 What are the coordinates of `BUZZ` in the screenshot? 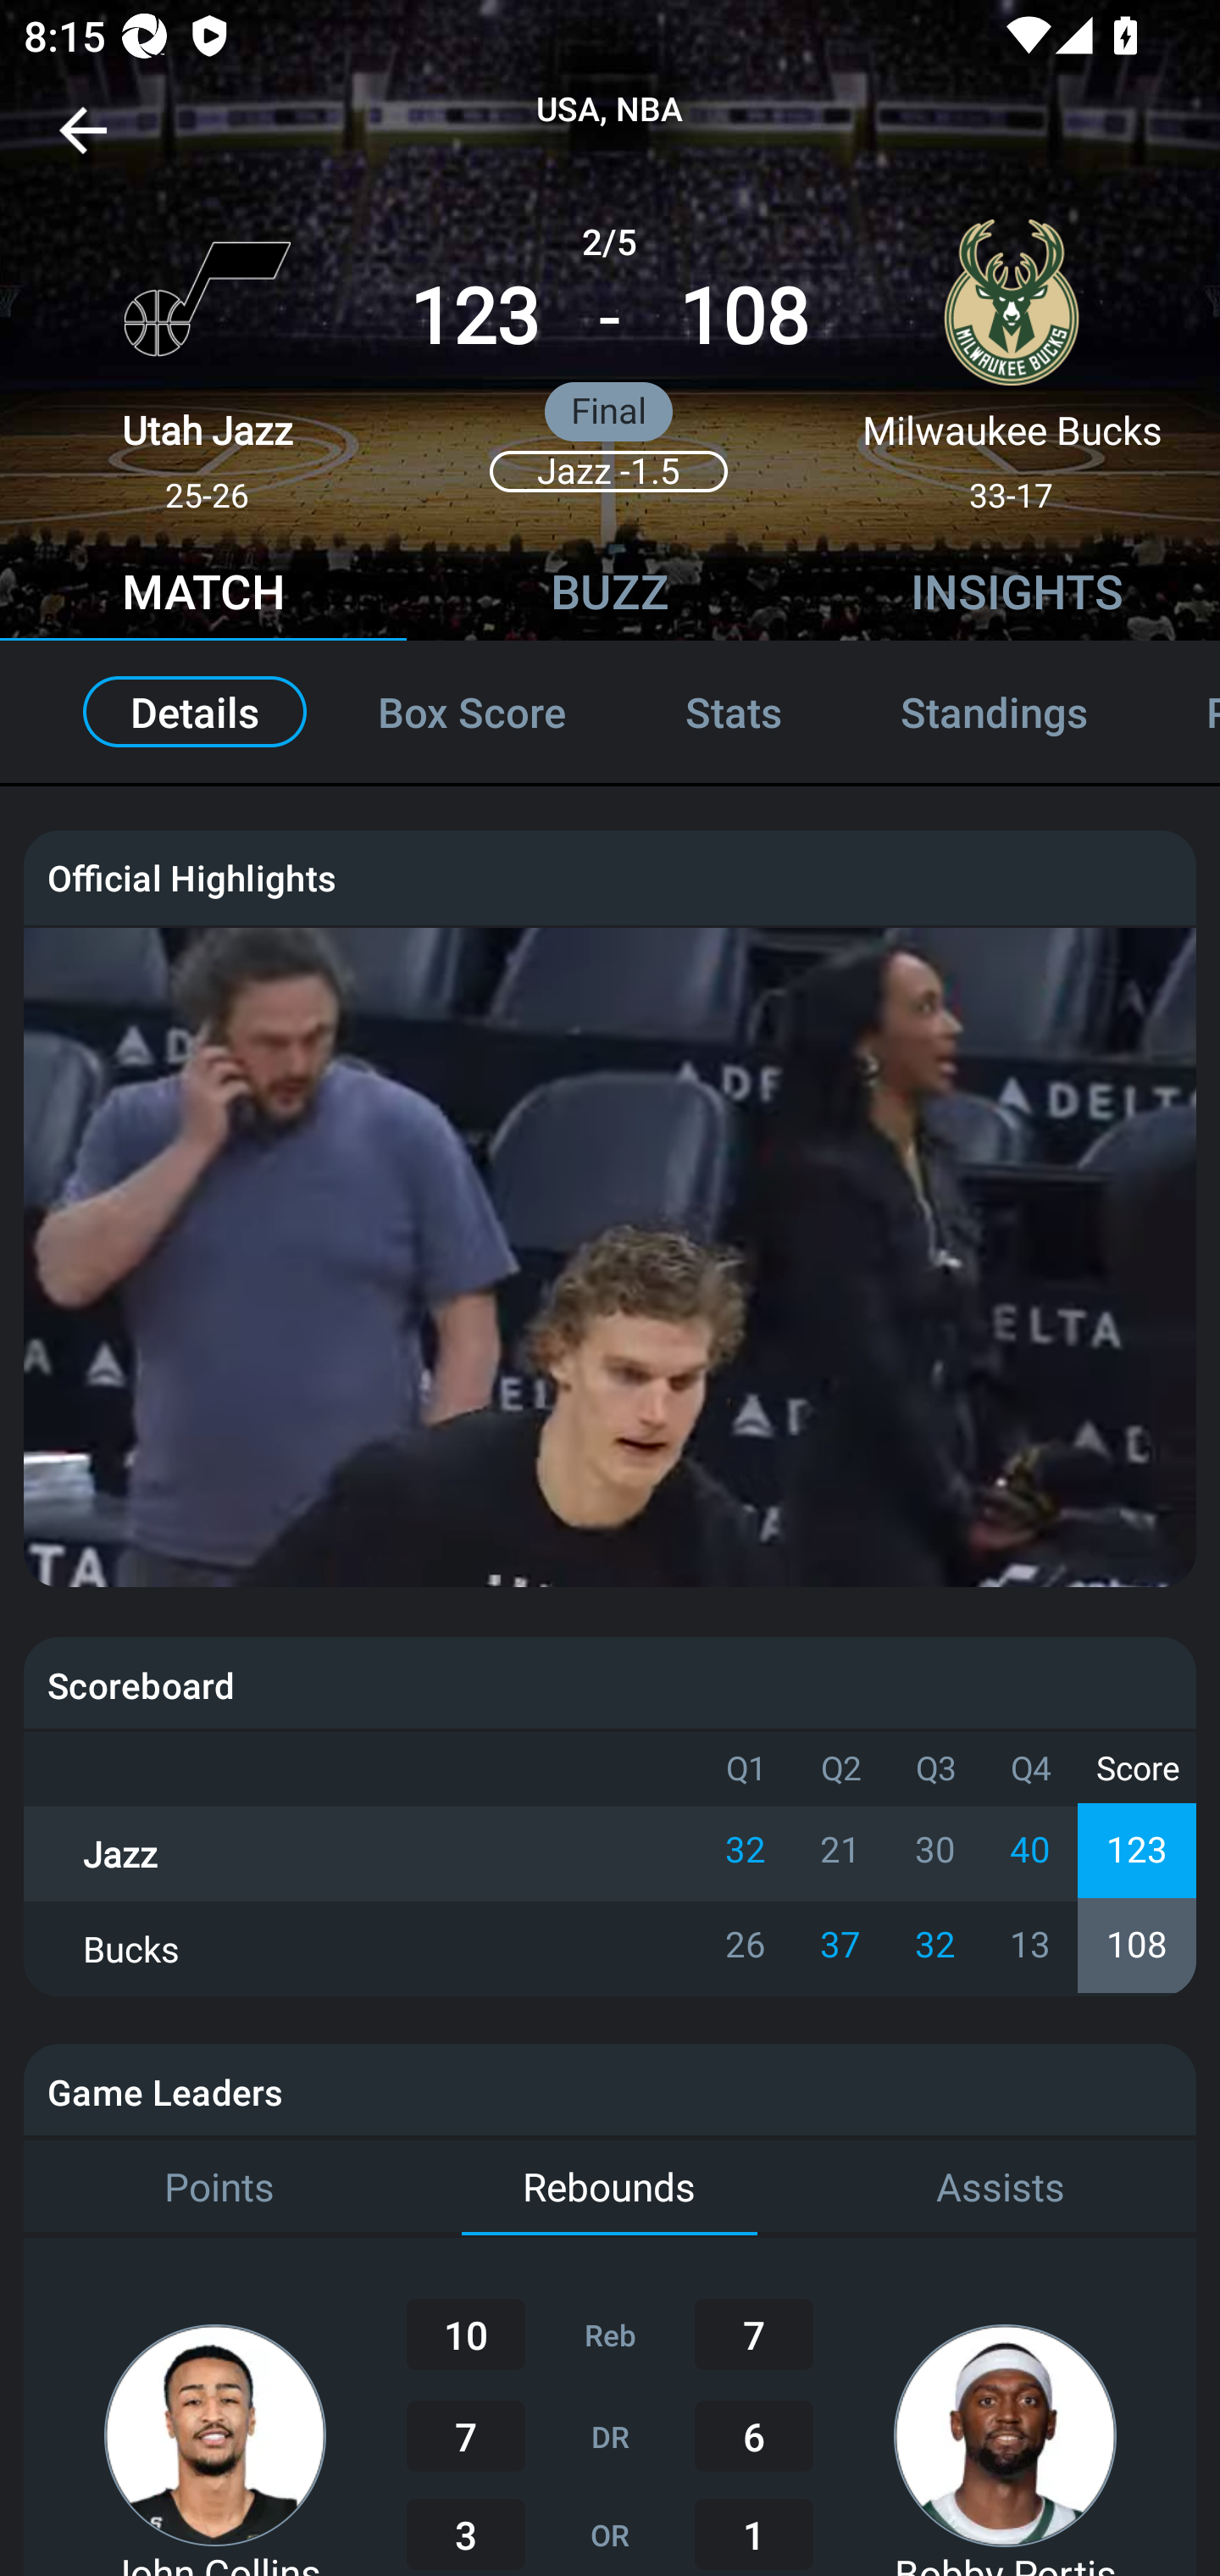 It's located at (610, 596).